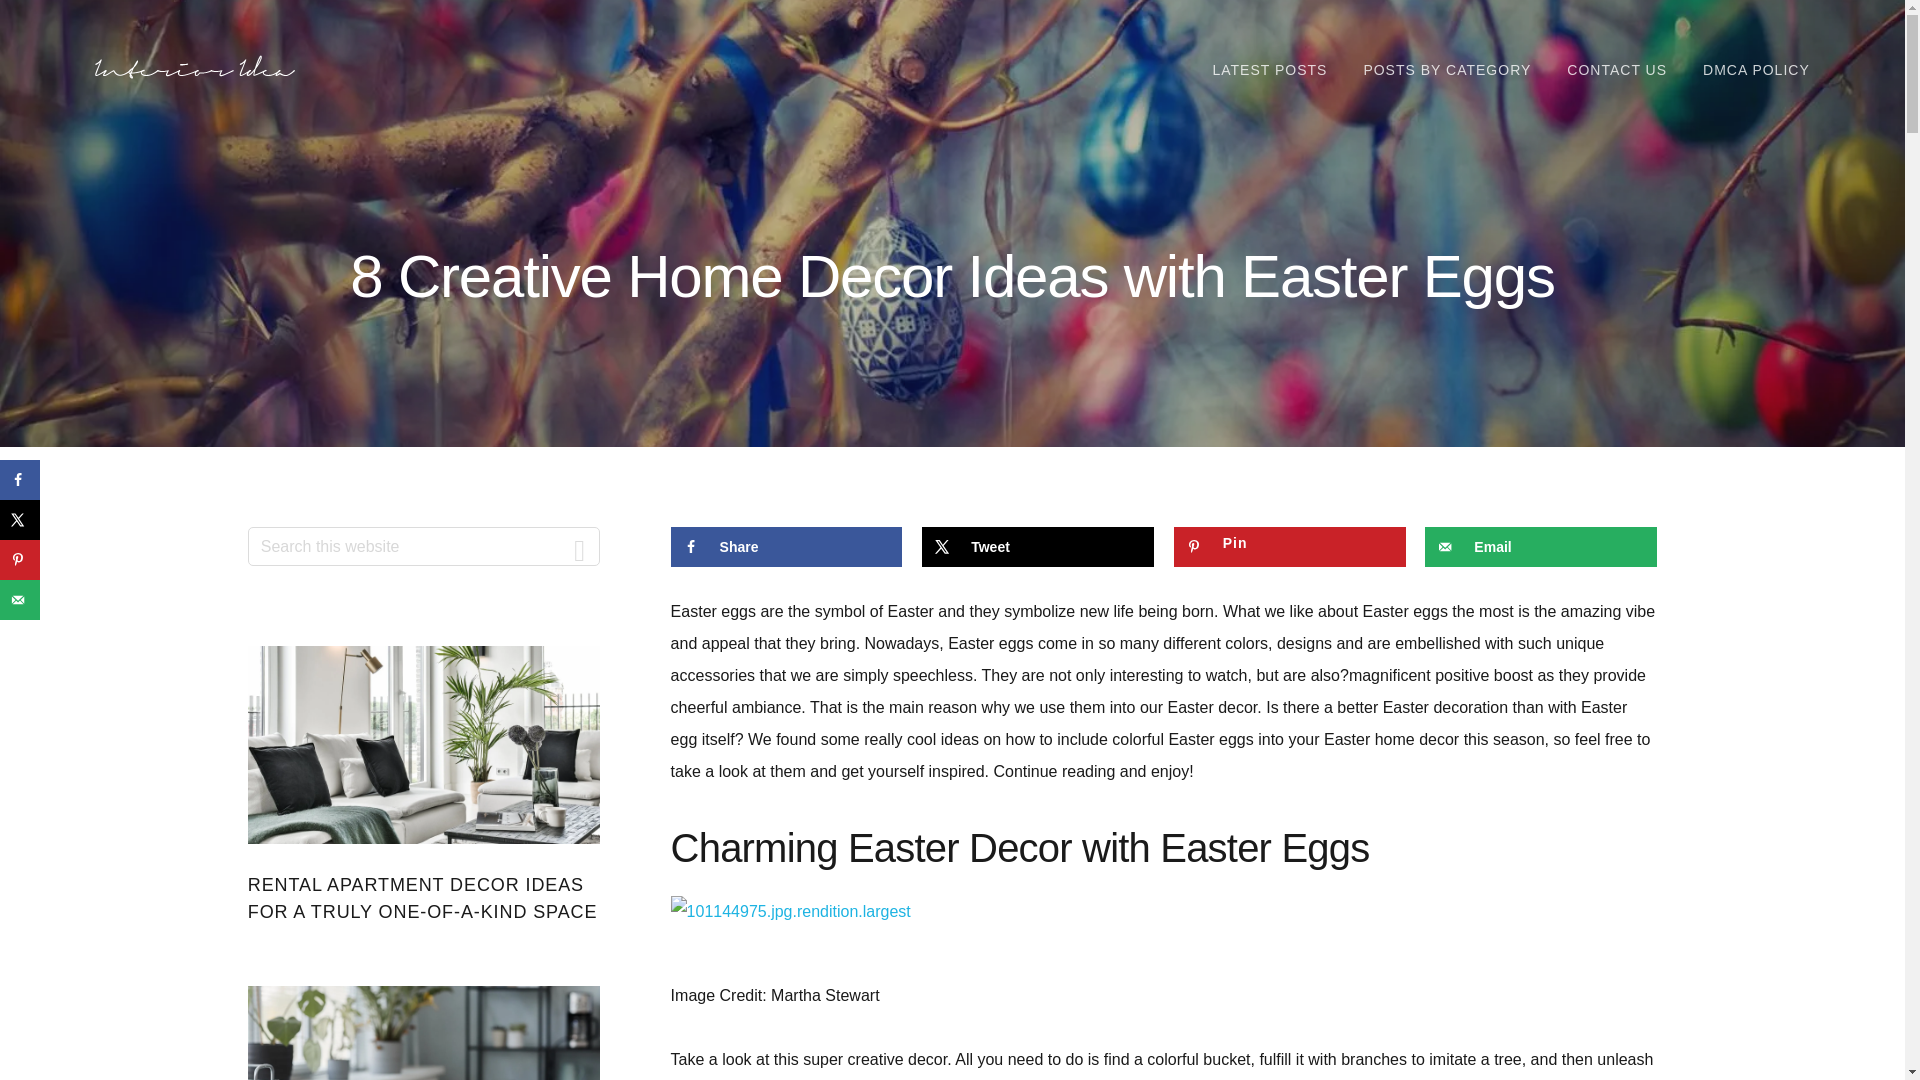 The width and height of the screenshot is (1920, 1080). What do you see at coordinates (20, 520) in the screenshot?
I see `Share on X` at bounding box center [20, 520].